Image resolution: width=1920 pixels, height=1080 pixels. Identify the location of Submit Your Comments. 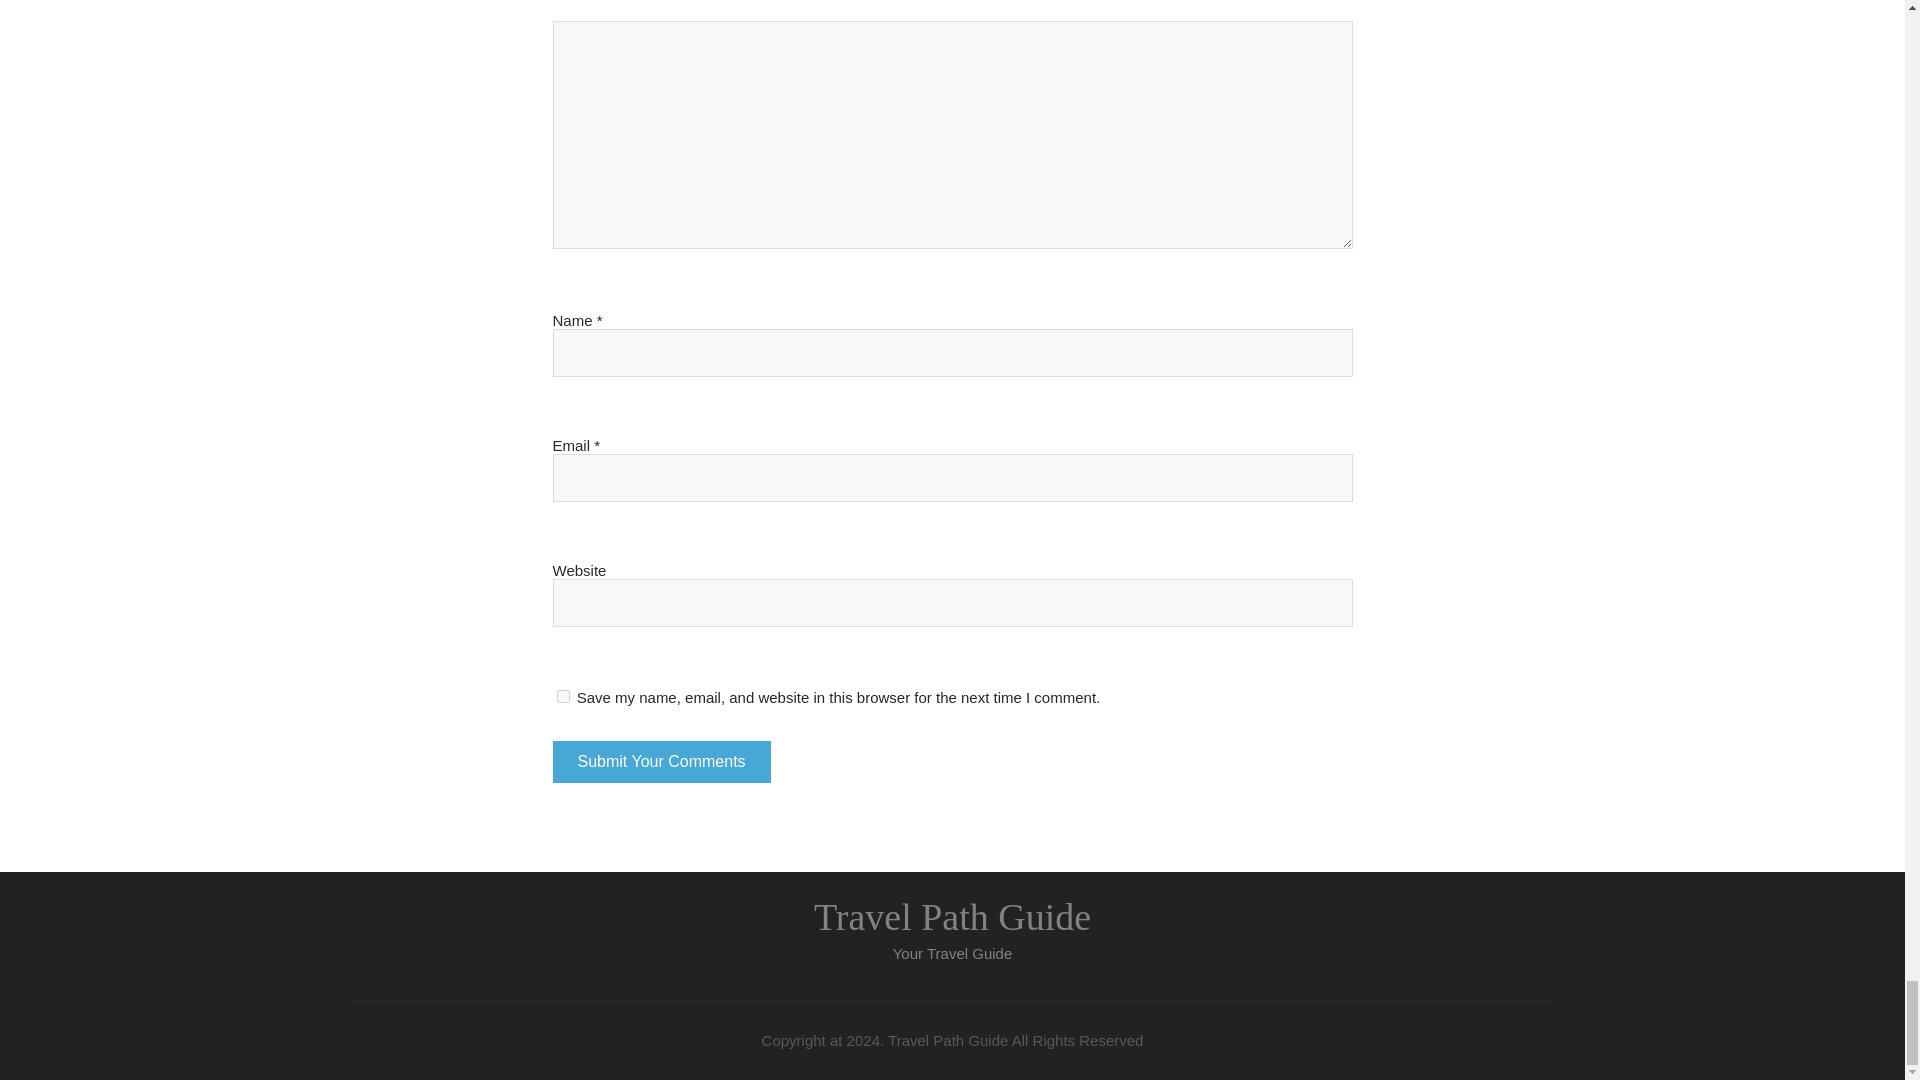
(660, 762).